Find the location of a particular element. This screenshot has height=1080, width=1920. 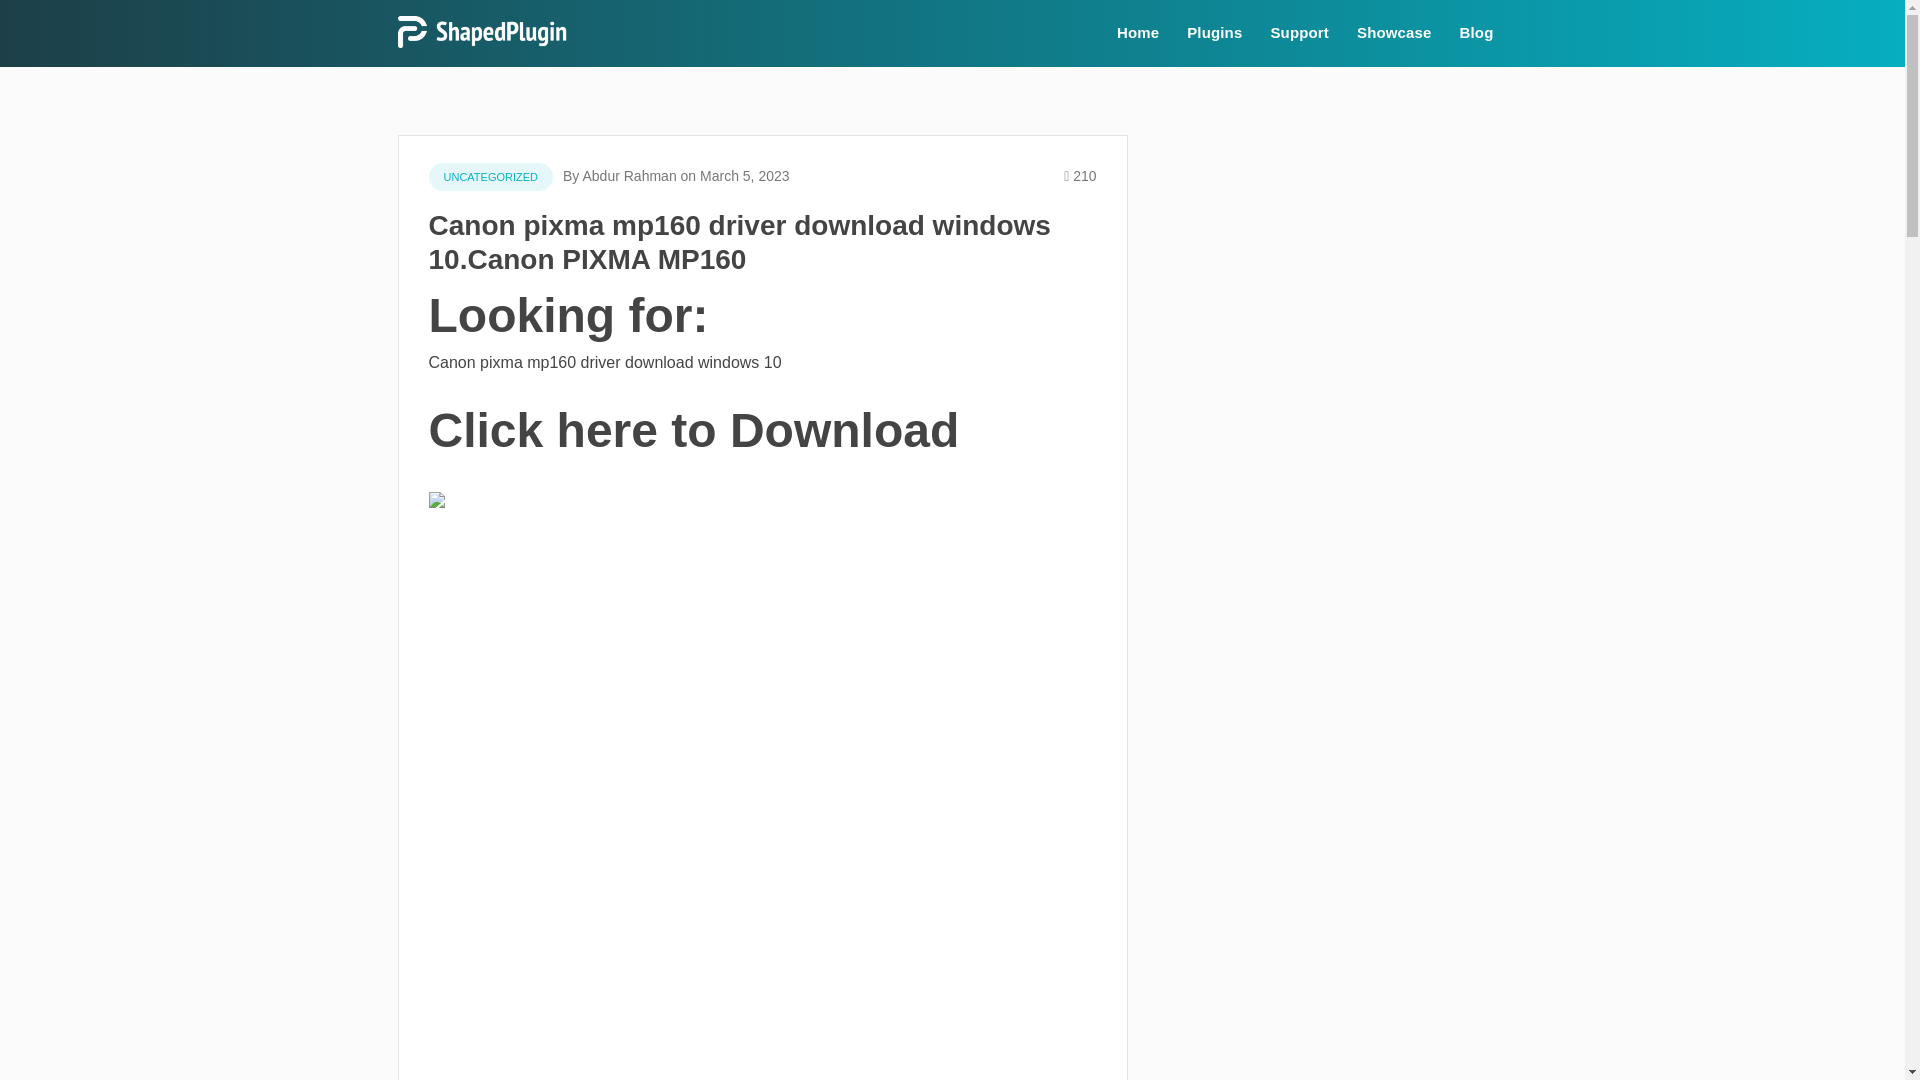

Plugins is located at coordinates (1214, 33).